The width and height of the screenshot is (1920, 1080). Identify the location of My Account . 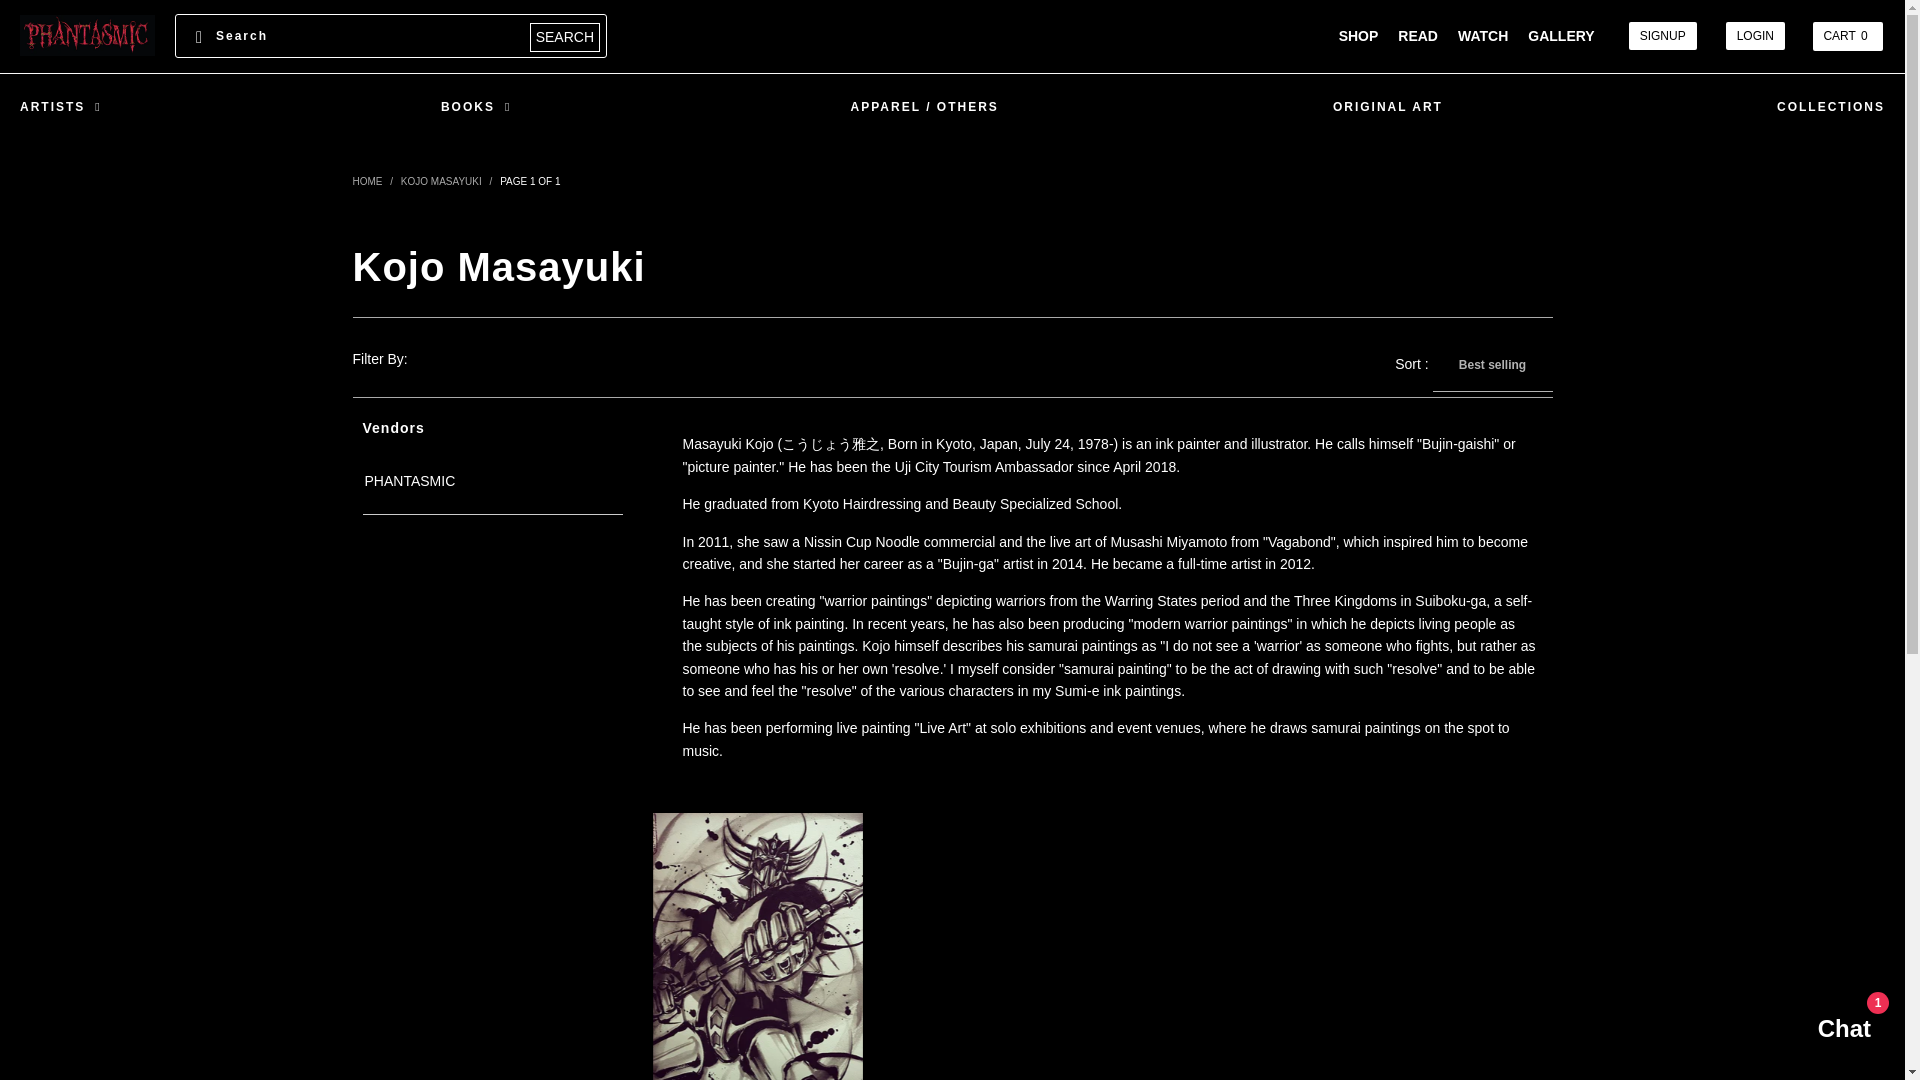
(1662, 35).